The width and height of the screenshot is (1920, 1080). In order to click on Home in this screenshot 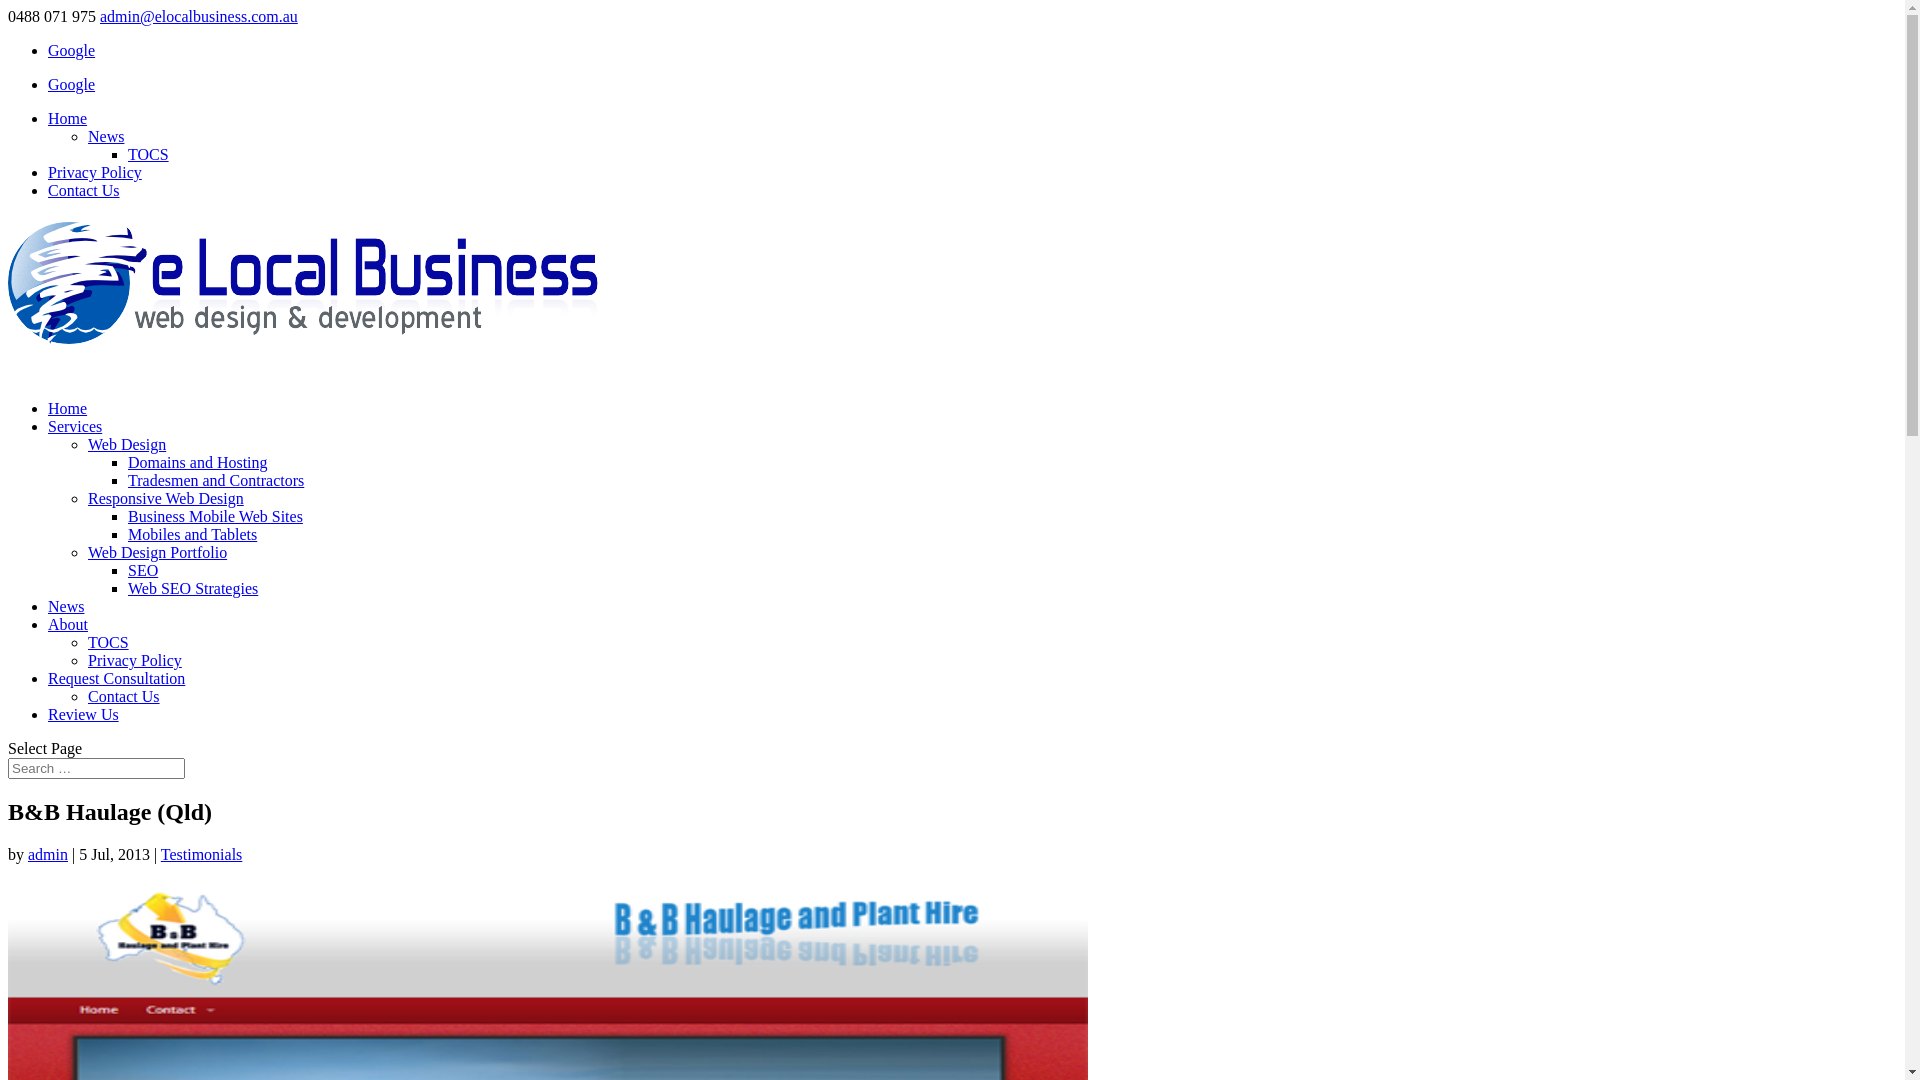, I will do `click(68, 118)`.